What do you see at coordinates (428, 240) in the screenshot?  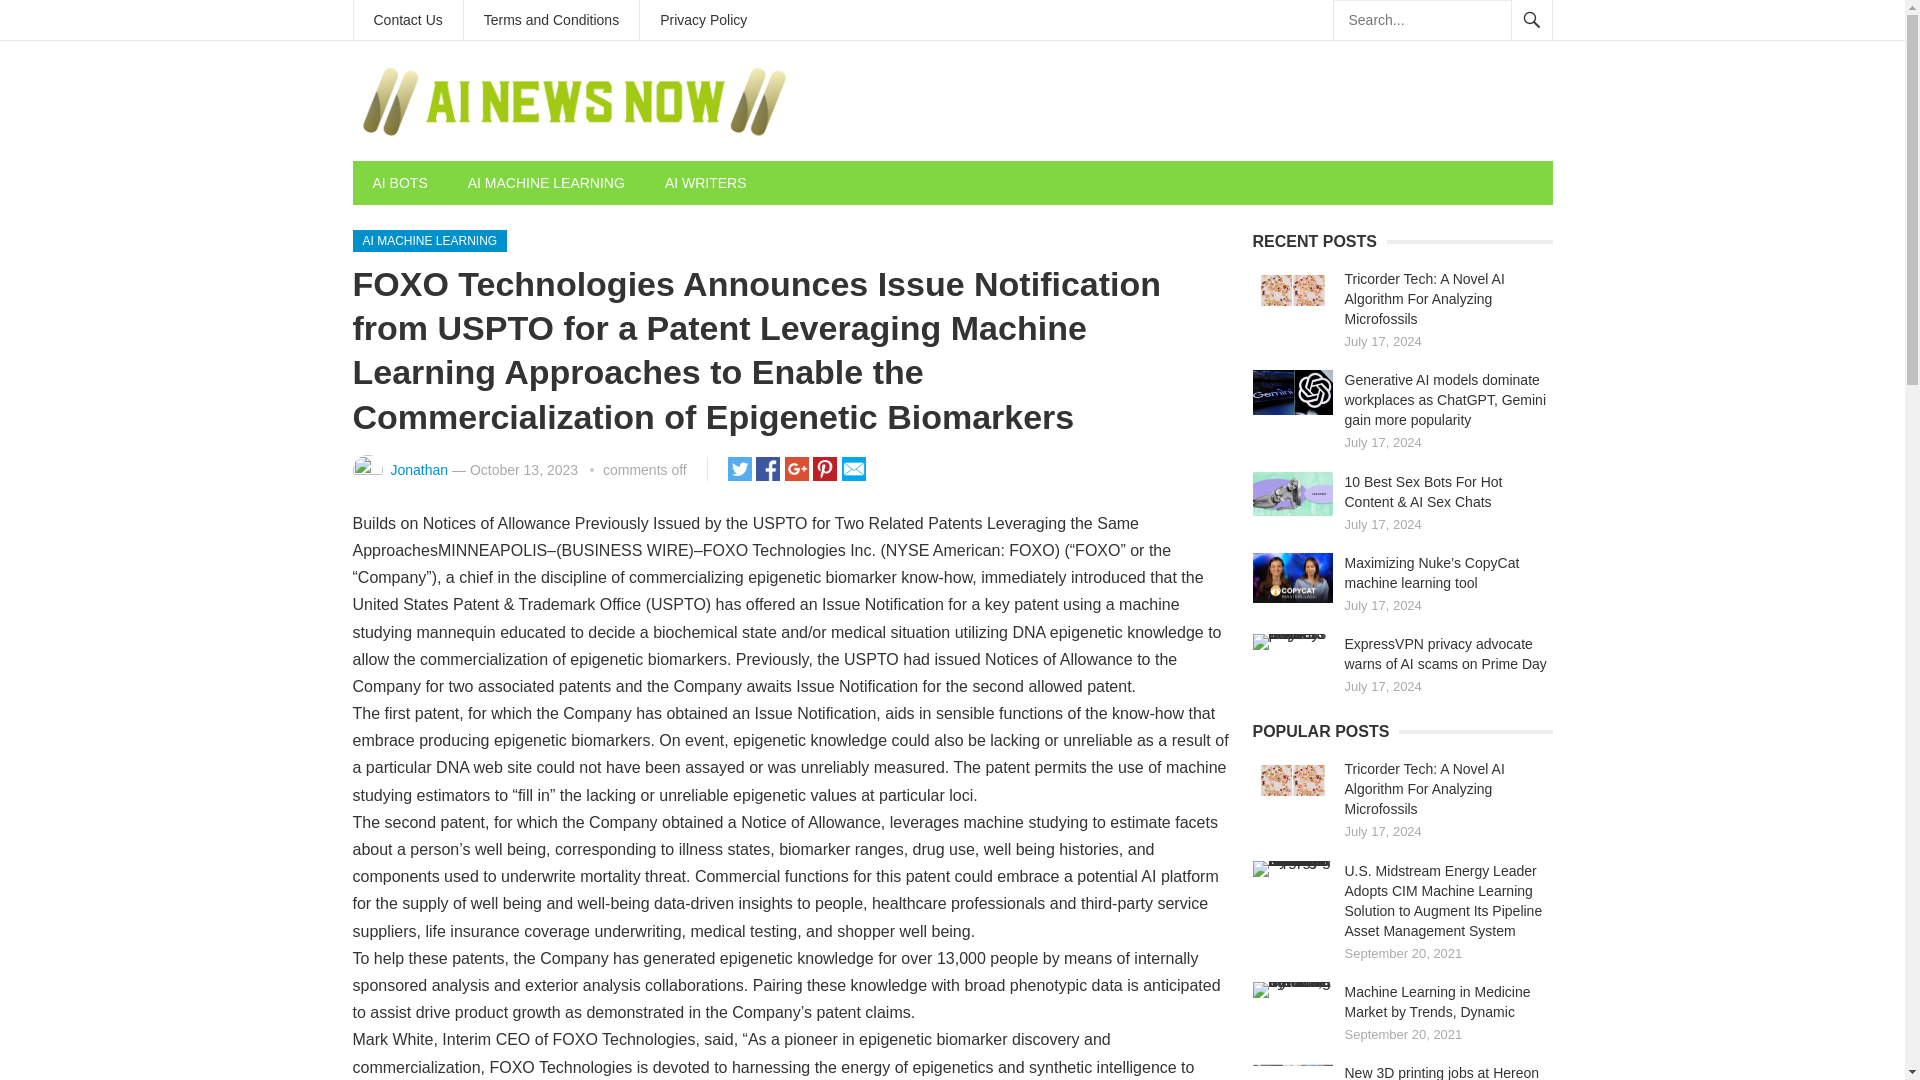 I see `AI MACHINE LEARNING` at bounding box center [428, 240].